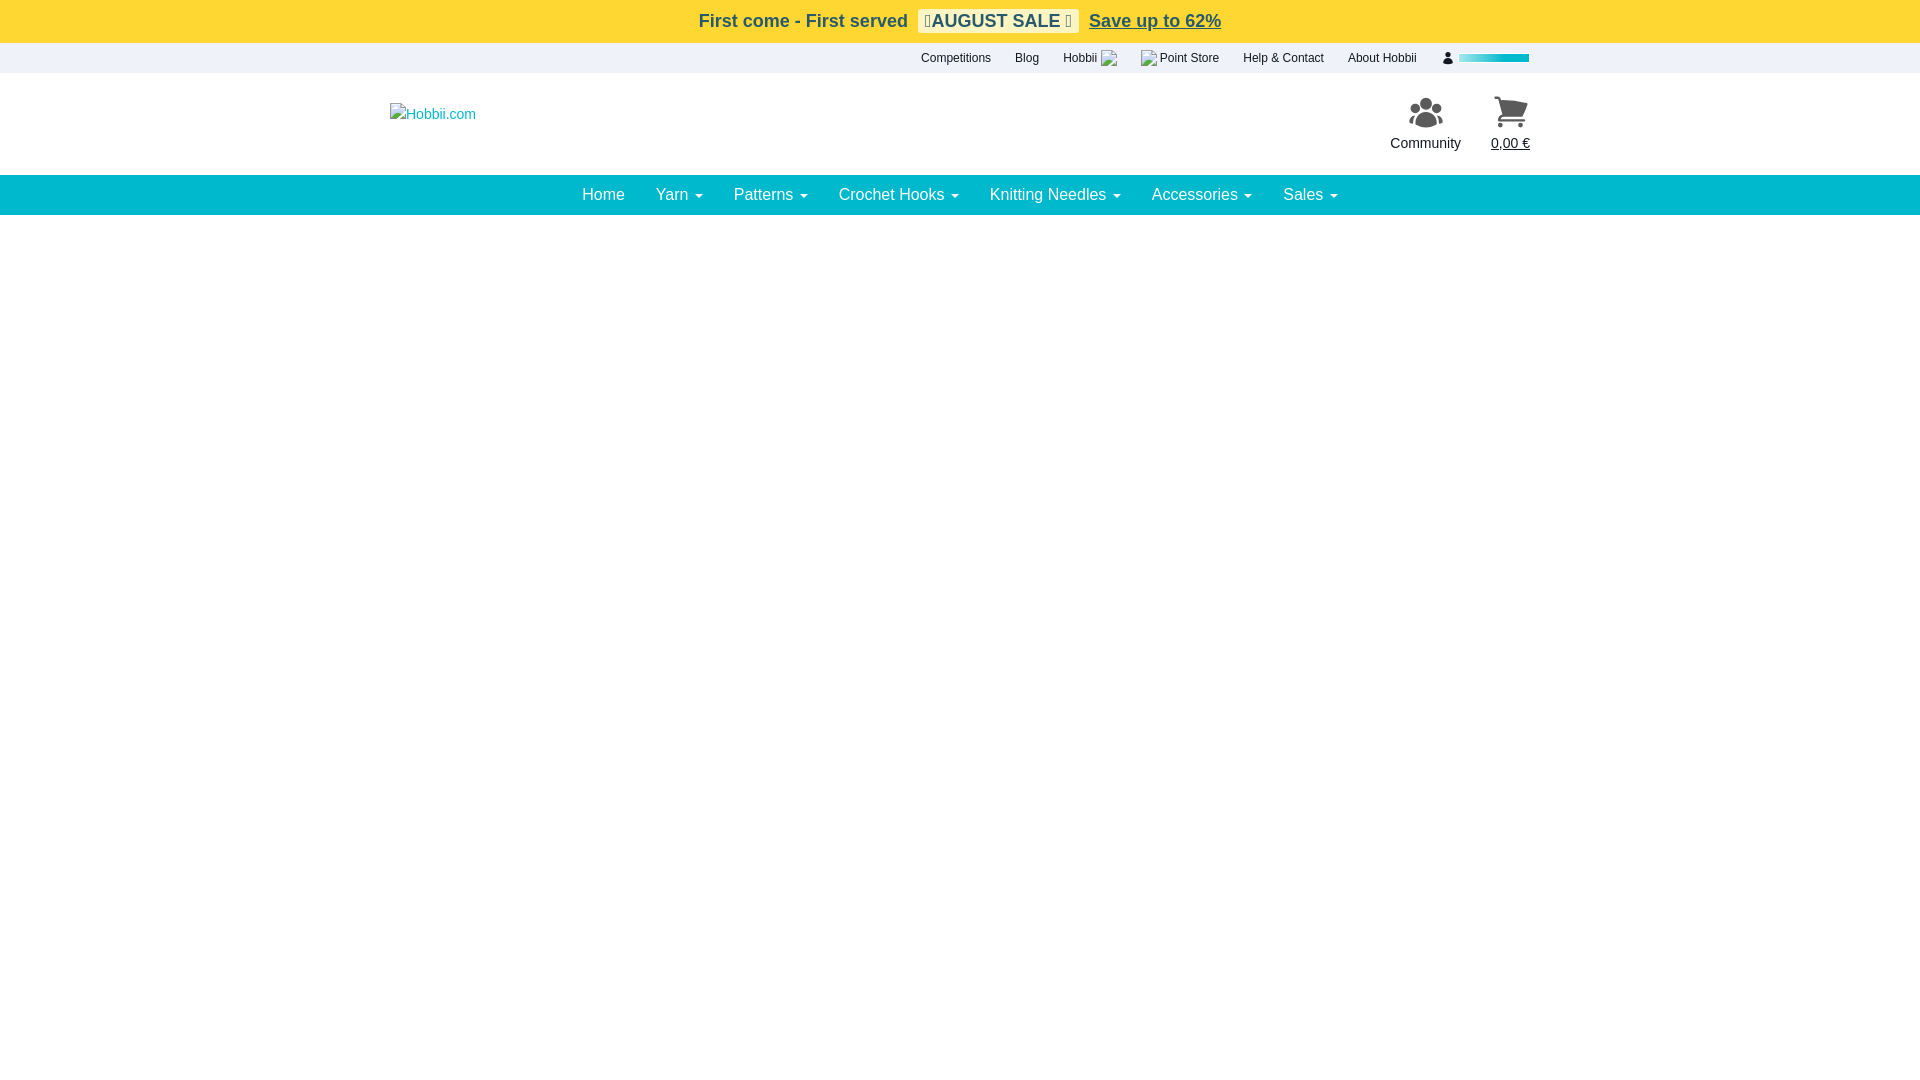  What do you see at coordinates (1426, 124) in the screenshot?
I see `Community` at bounding box center [1426, 124].